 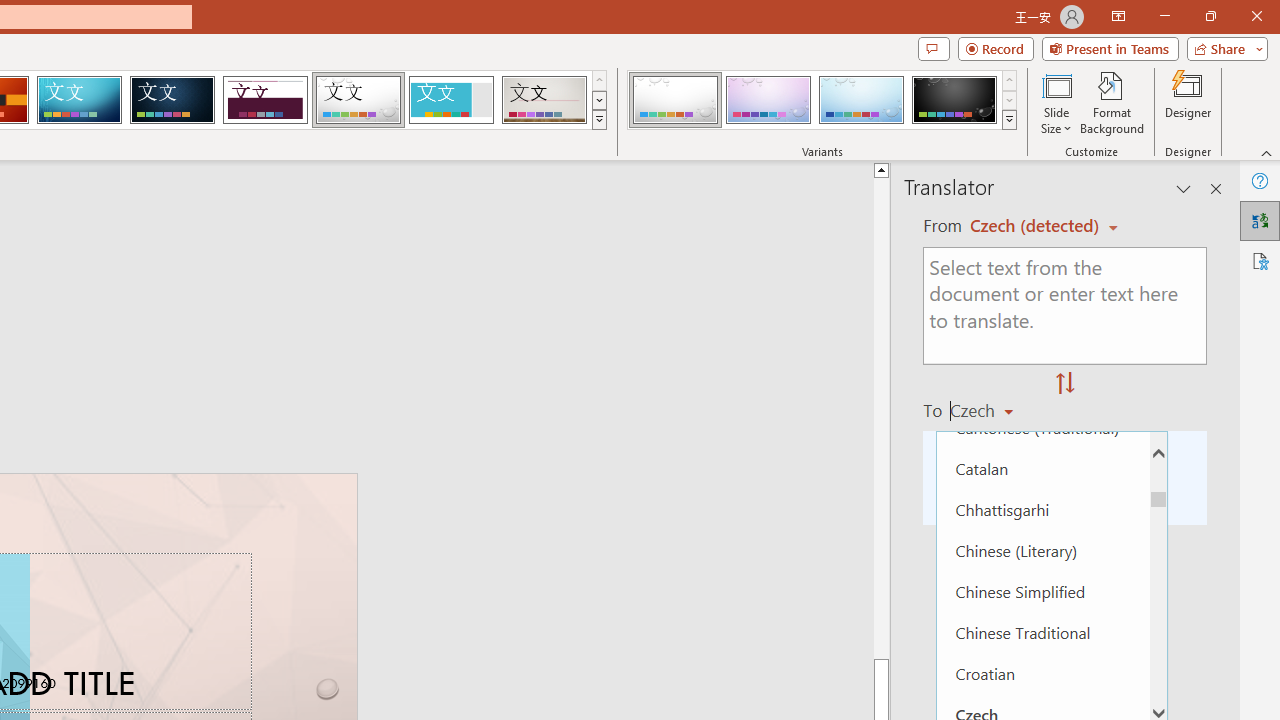 What do you see at coordinates (79, 100) in the screenshot?
I see `Circuit` at bounding box center [79, 100].